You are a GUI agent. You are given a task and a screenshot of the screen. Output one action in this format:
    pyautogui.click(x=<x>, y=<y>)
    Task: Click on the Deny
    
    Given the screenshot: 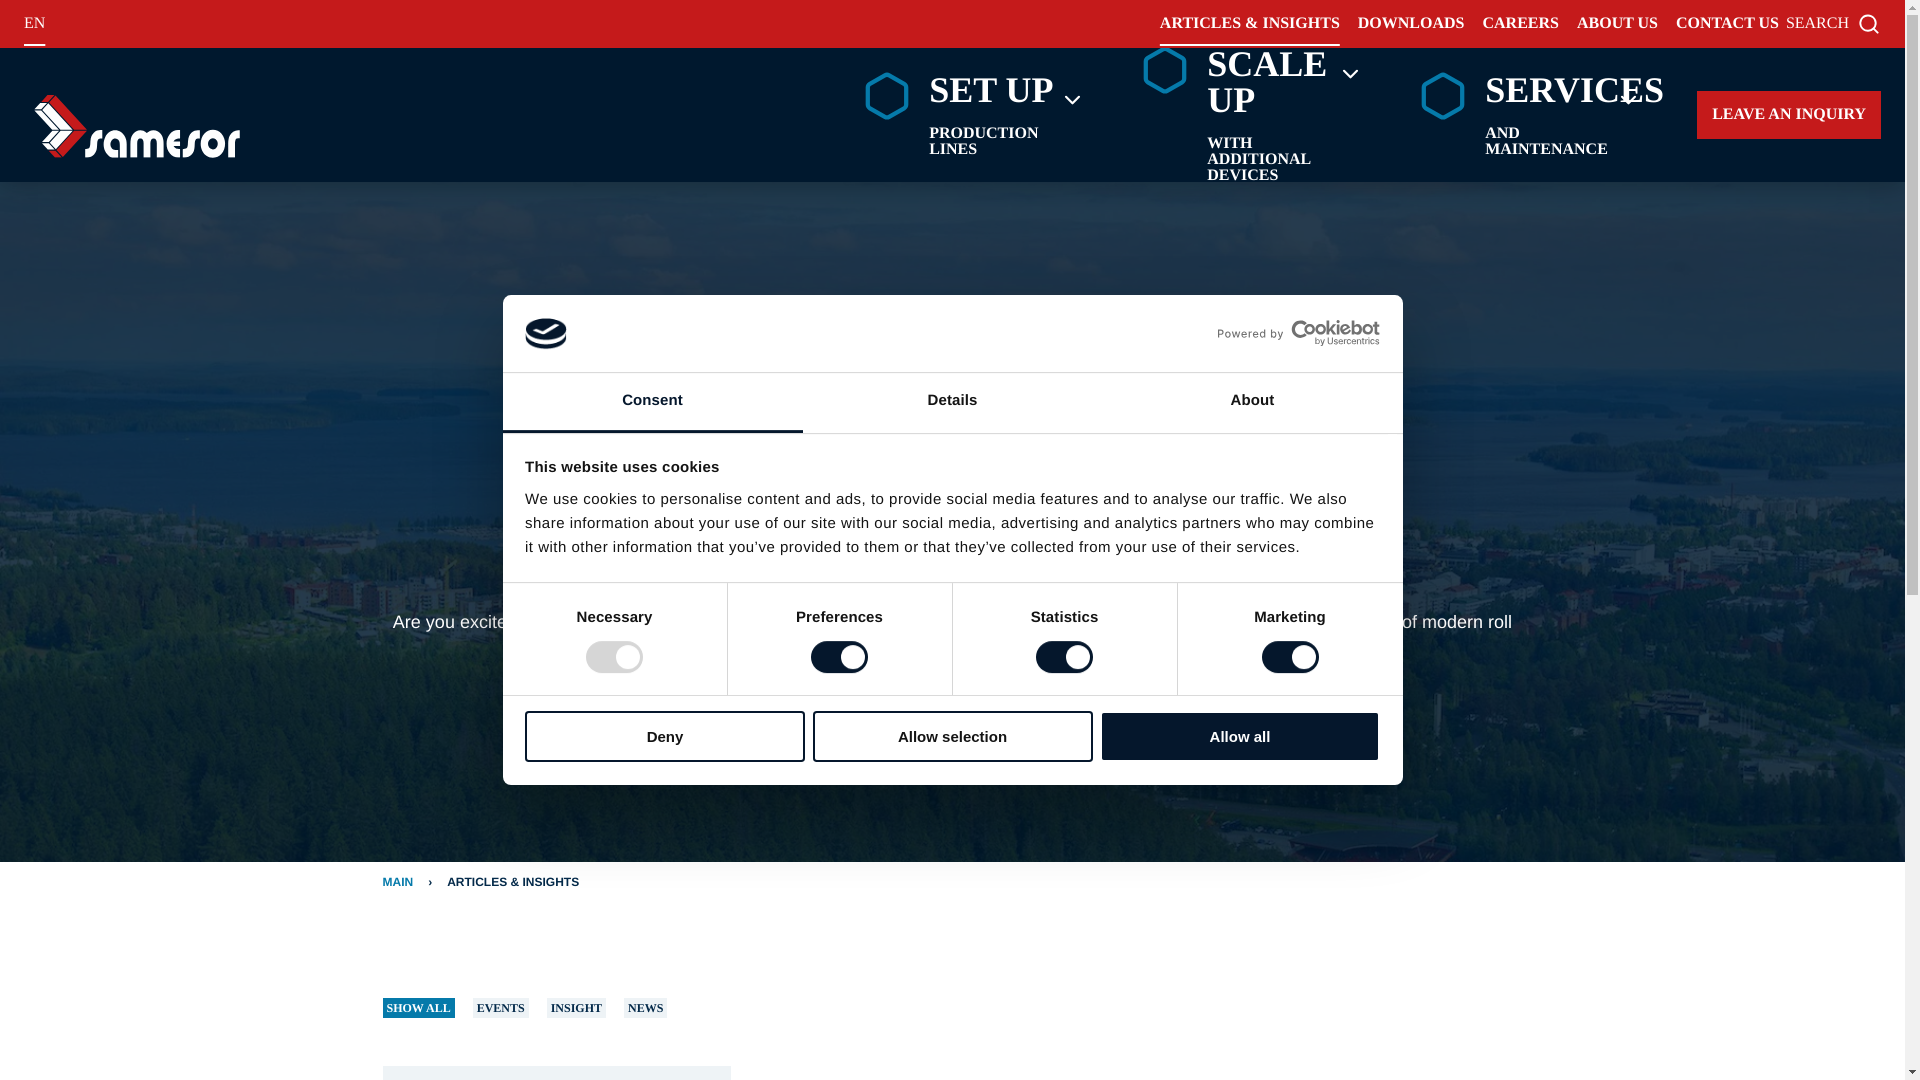 What is the action you would take?
    pyautogui.click(x=664, y=736)
    